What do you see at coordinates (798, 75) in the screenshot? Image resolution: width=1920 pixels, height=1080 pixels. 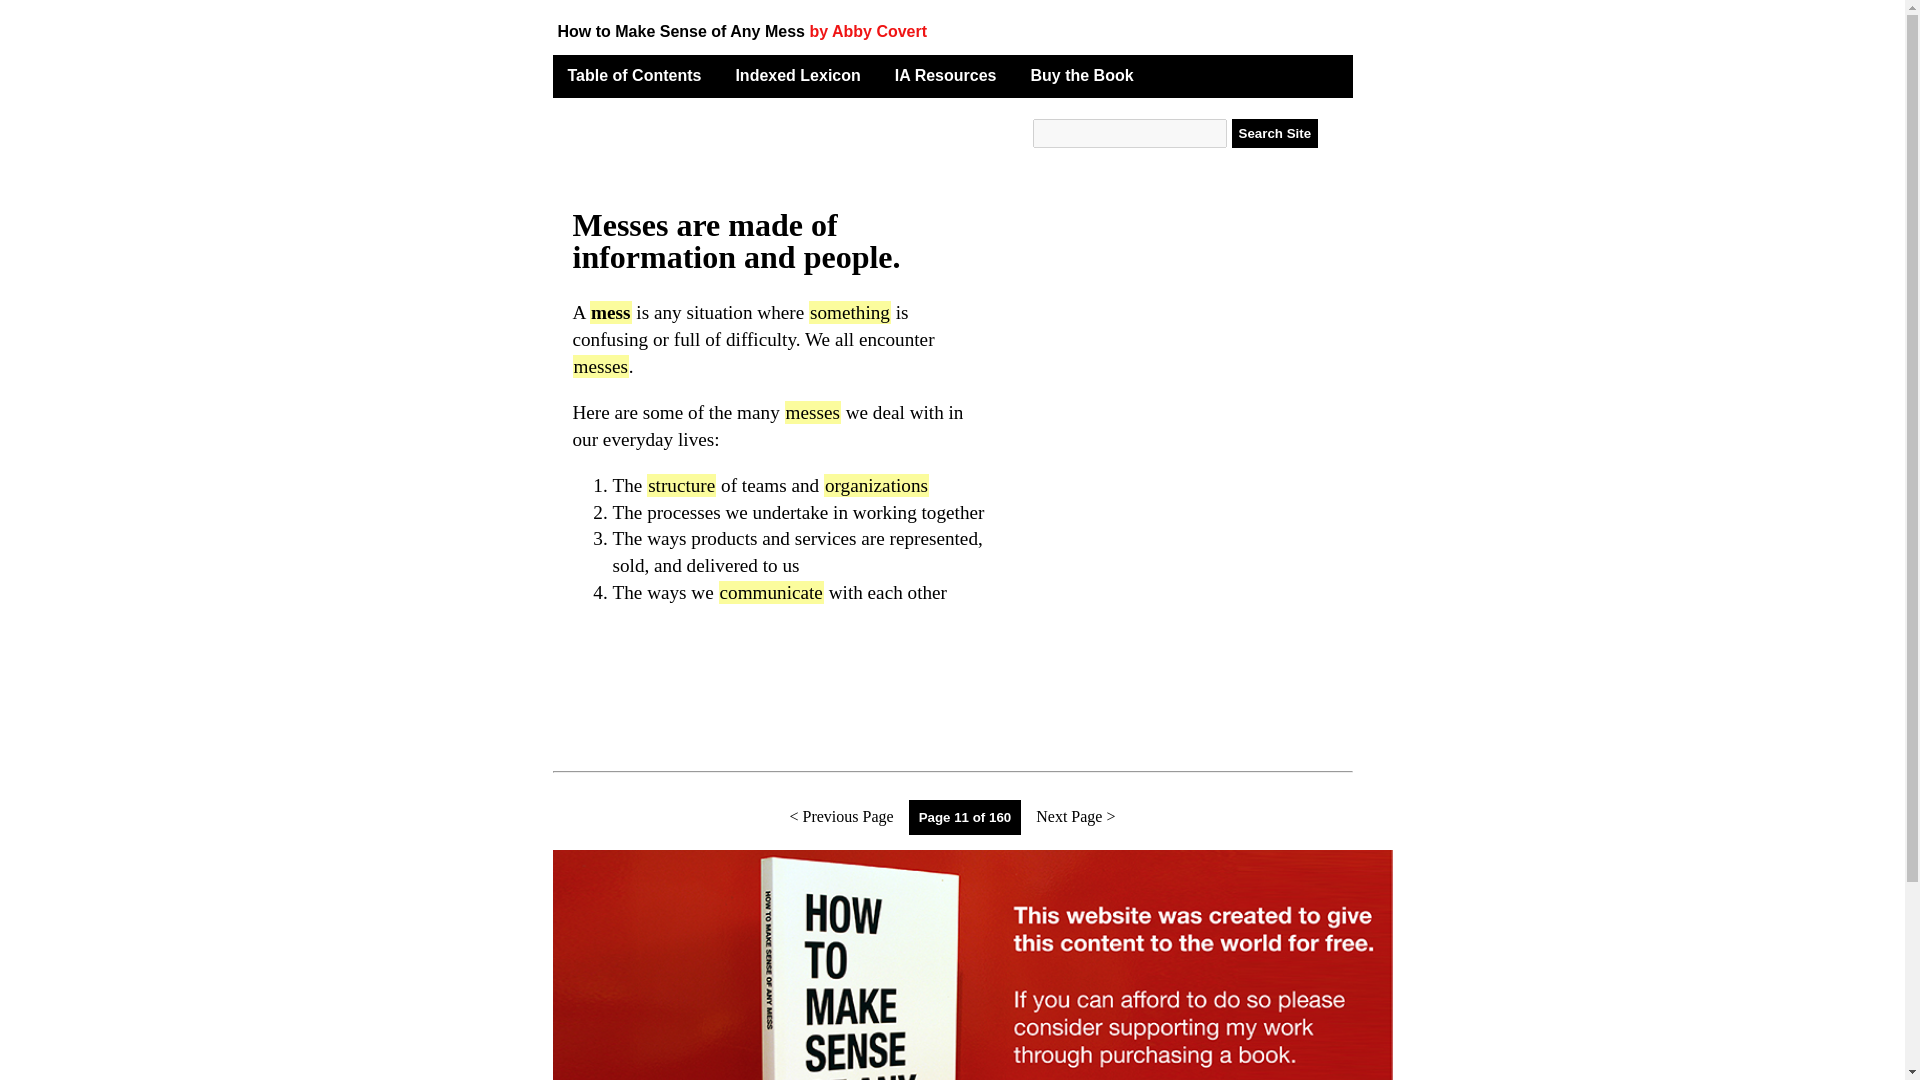 I see `Indexed Lexicon` at bounding box center [798, 75].